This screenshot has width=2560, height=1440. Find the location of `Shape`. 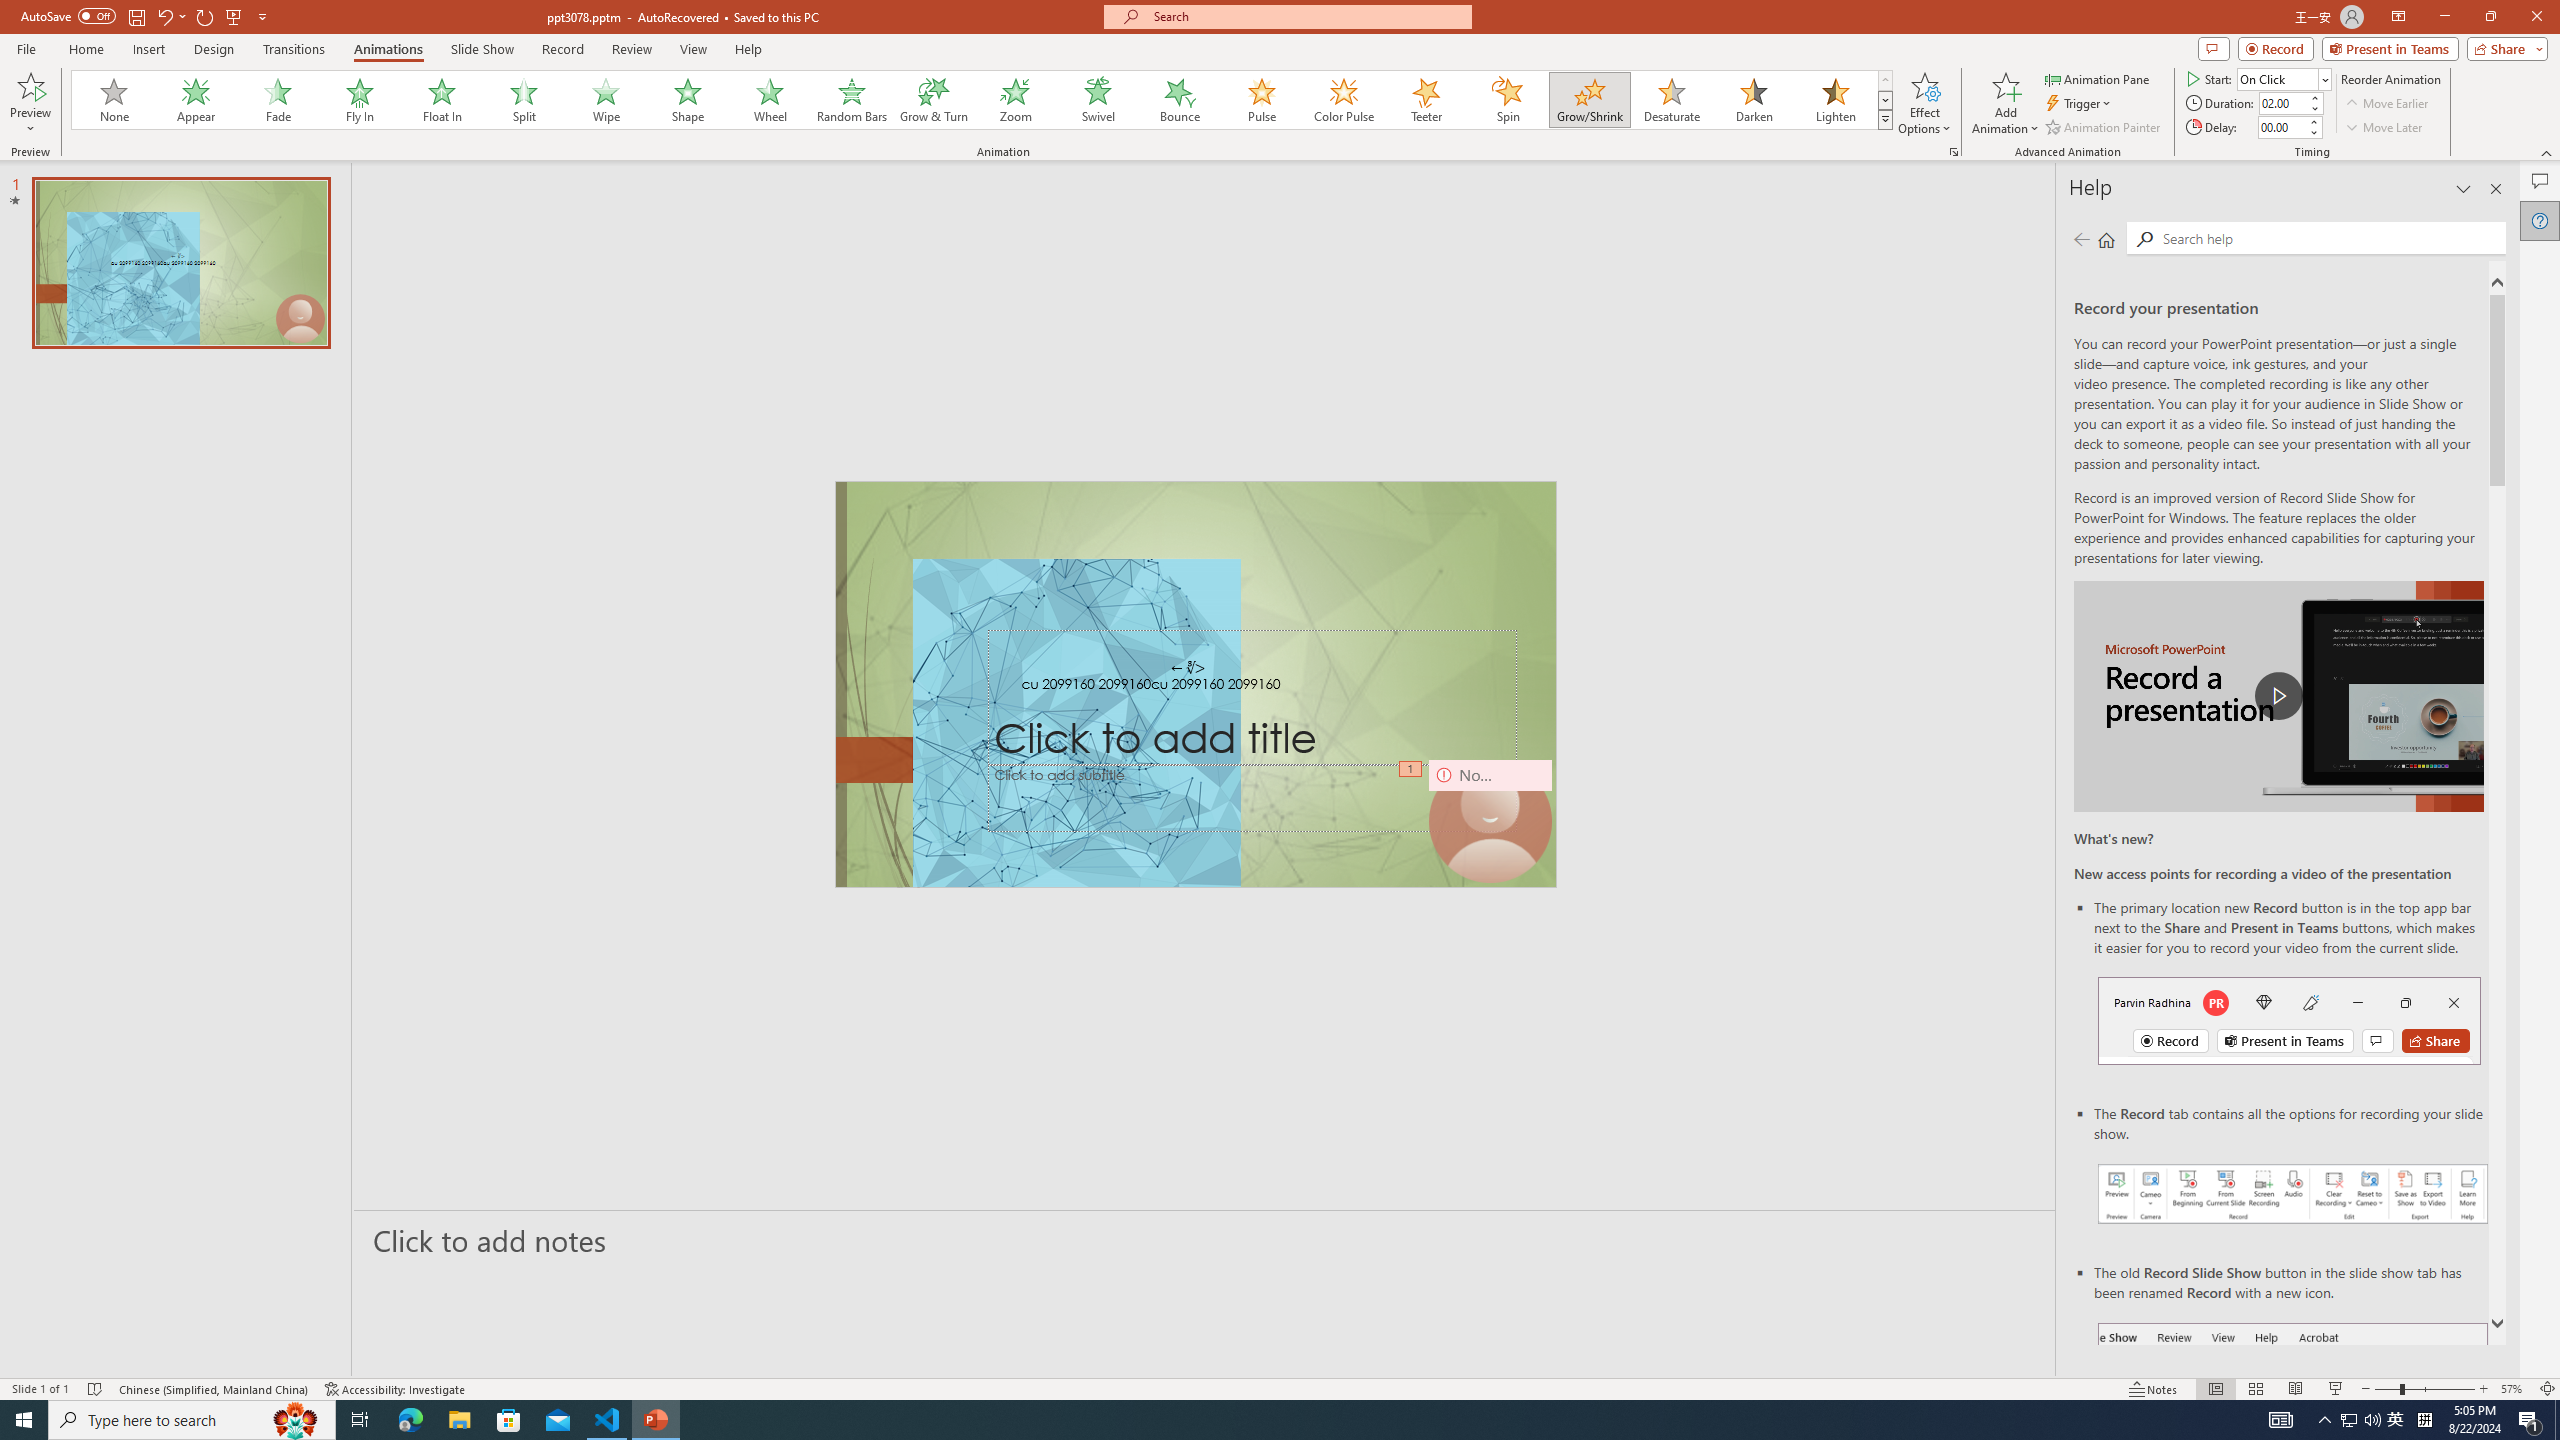

Shape is located at coordinates (688, 100).